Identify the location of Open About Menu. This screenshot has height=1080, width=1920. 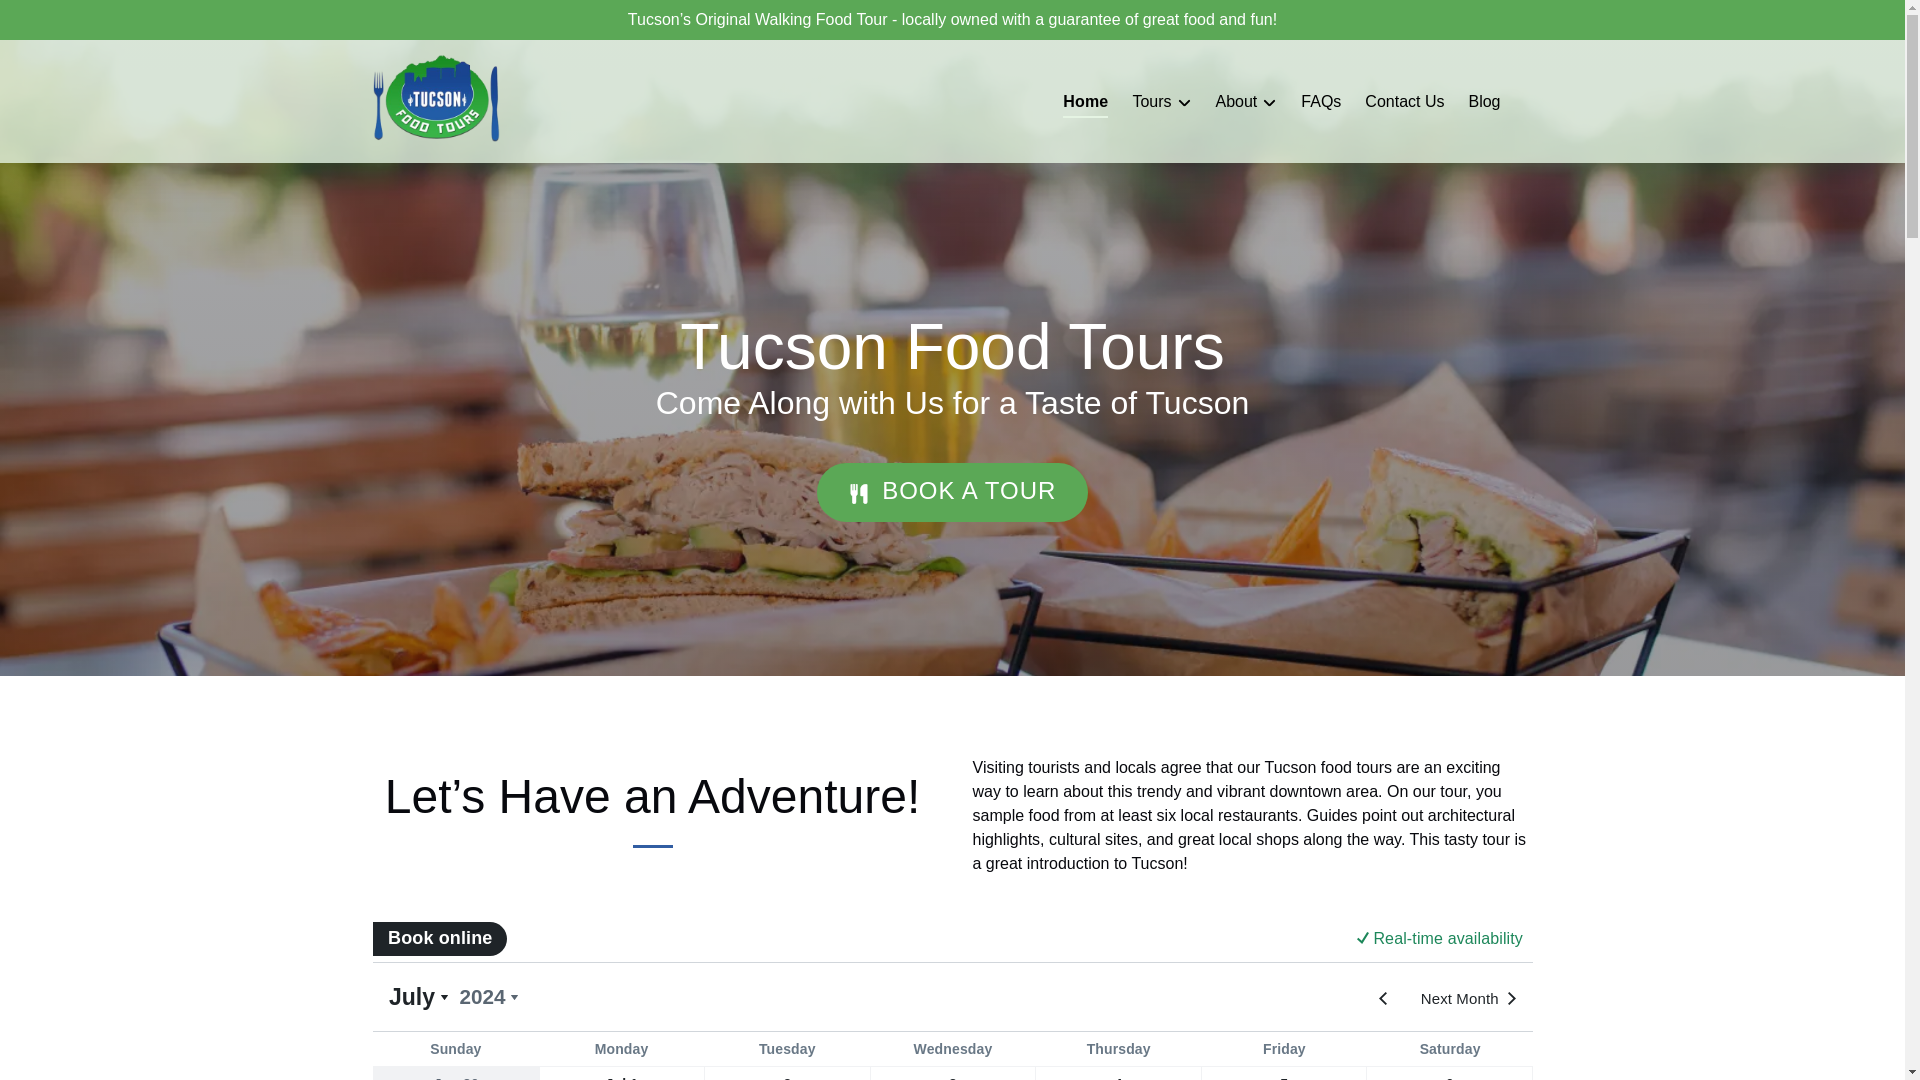
(1252, 97).